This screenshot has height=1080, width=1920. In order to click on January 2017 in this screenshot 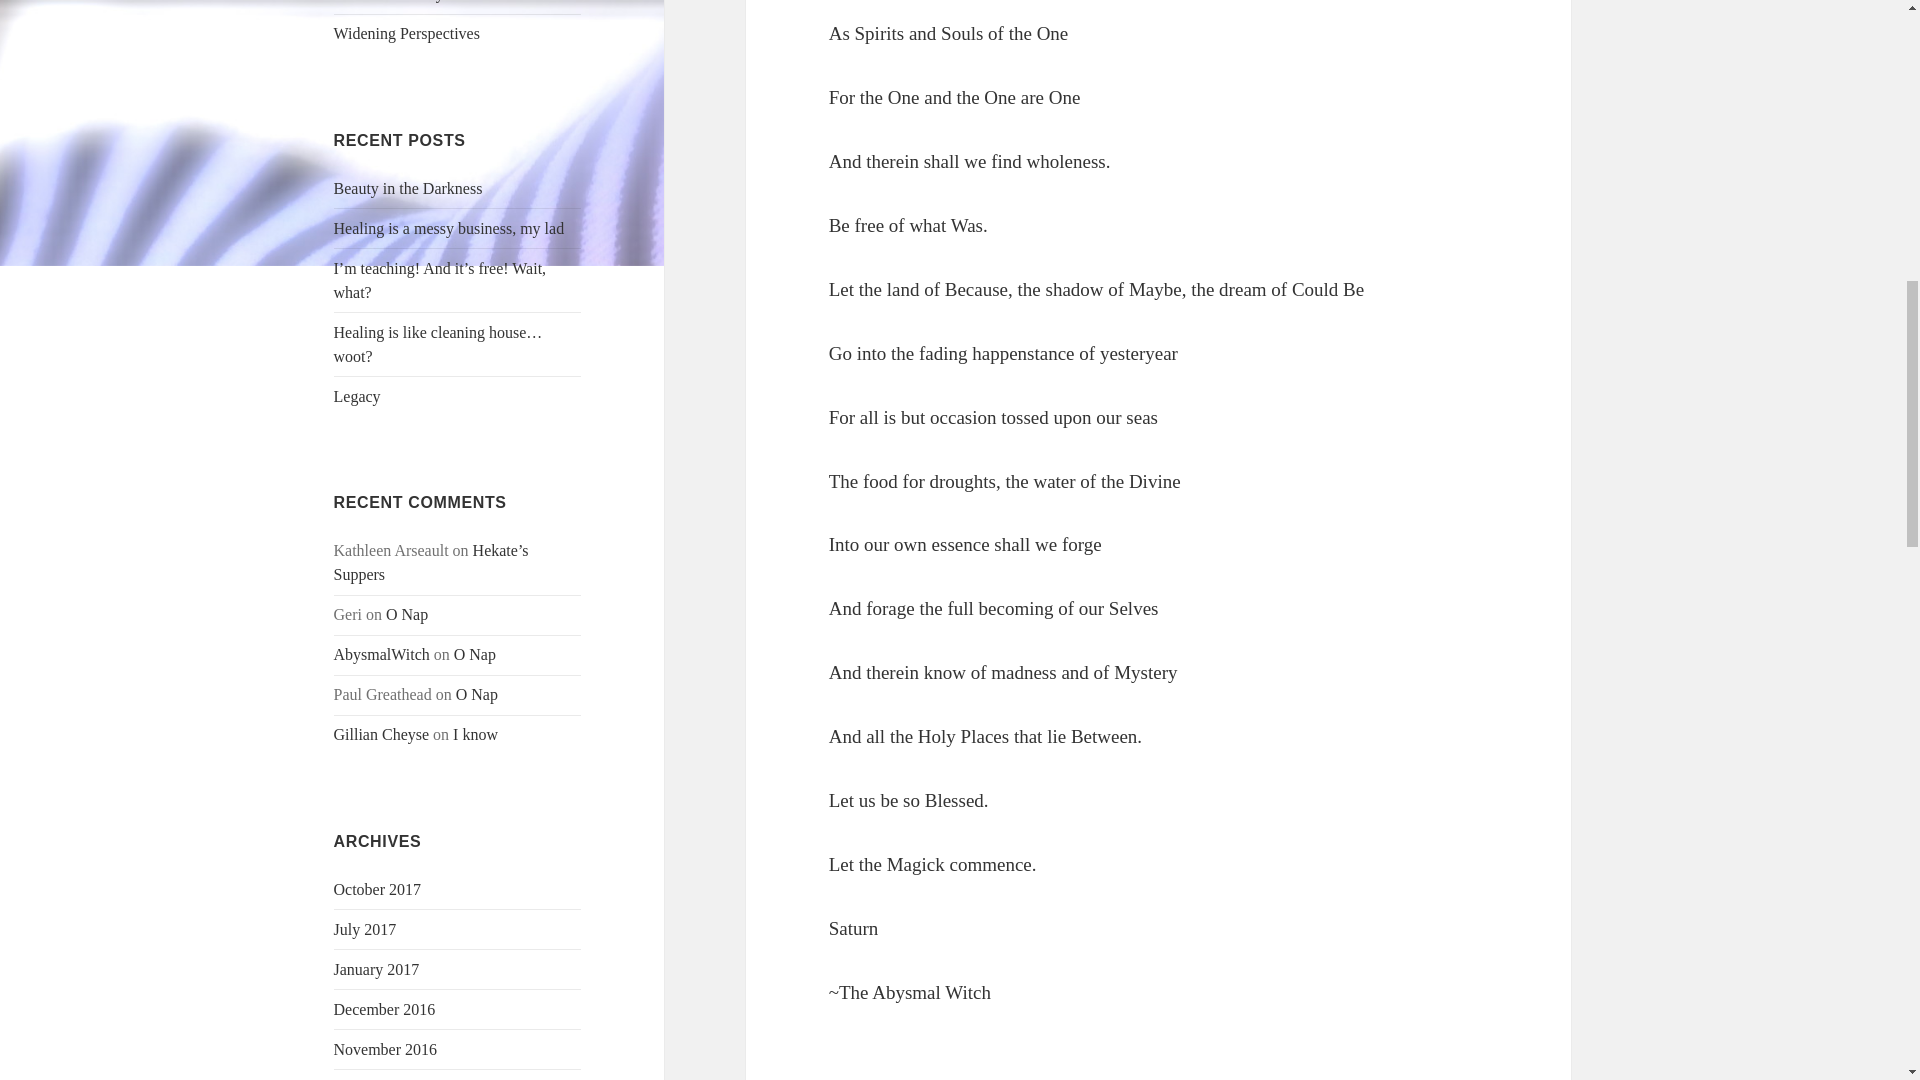, I will do `click(377, 970)`.